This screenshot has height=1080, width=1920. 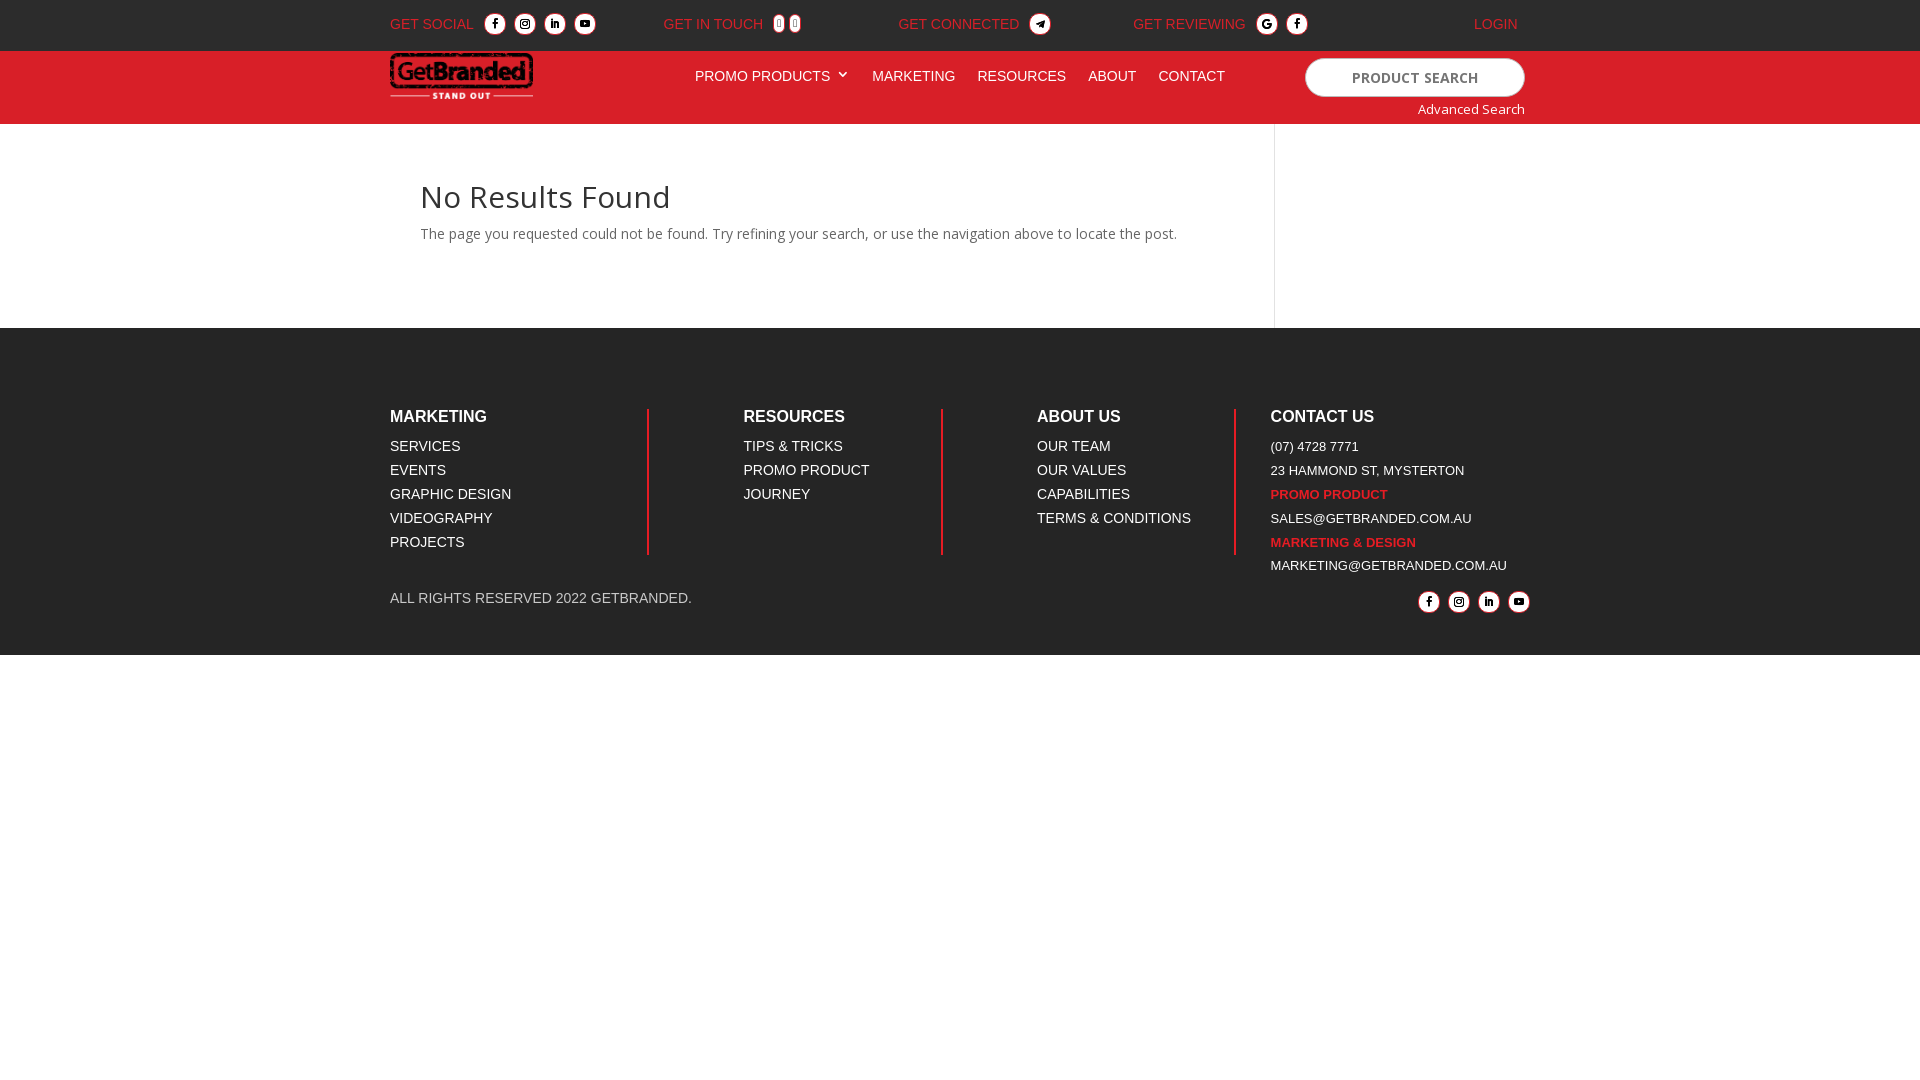 I want to click on Follow on Instagram, so click(x=525, y=24).